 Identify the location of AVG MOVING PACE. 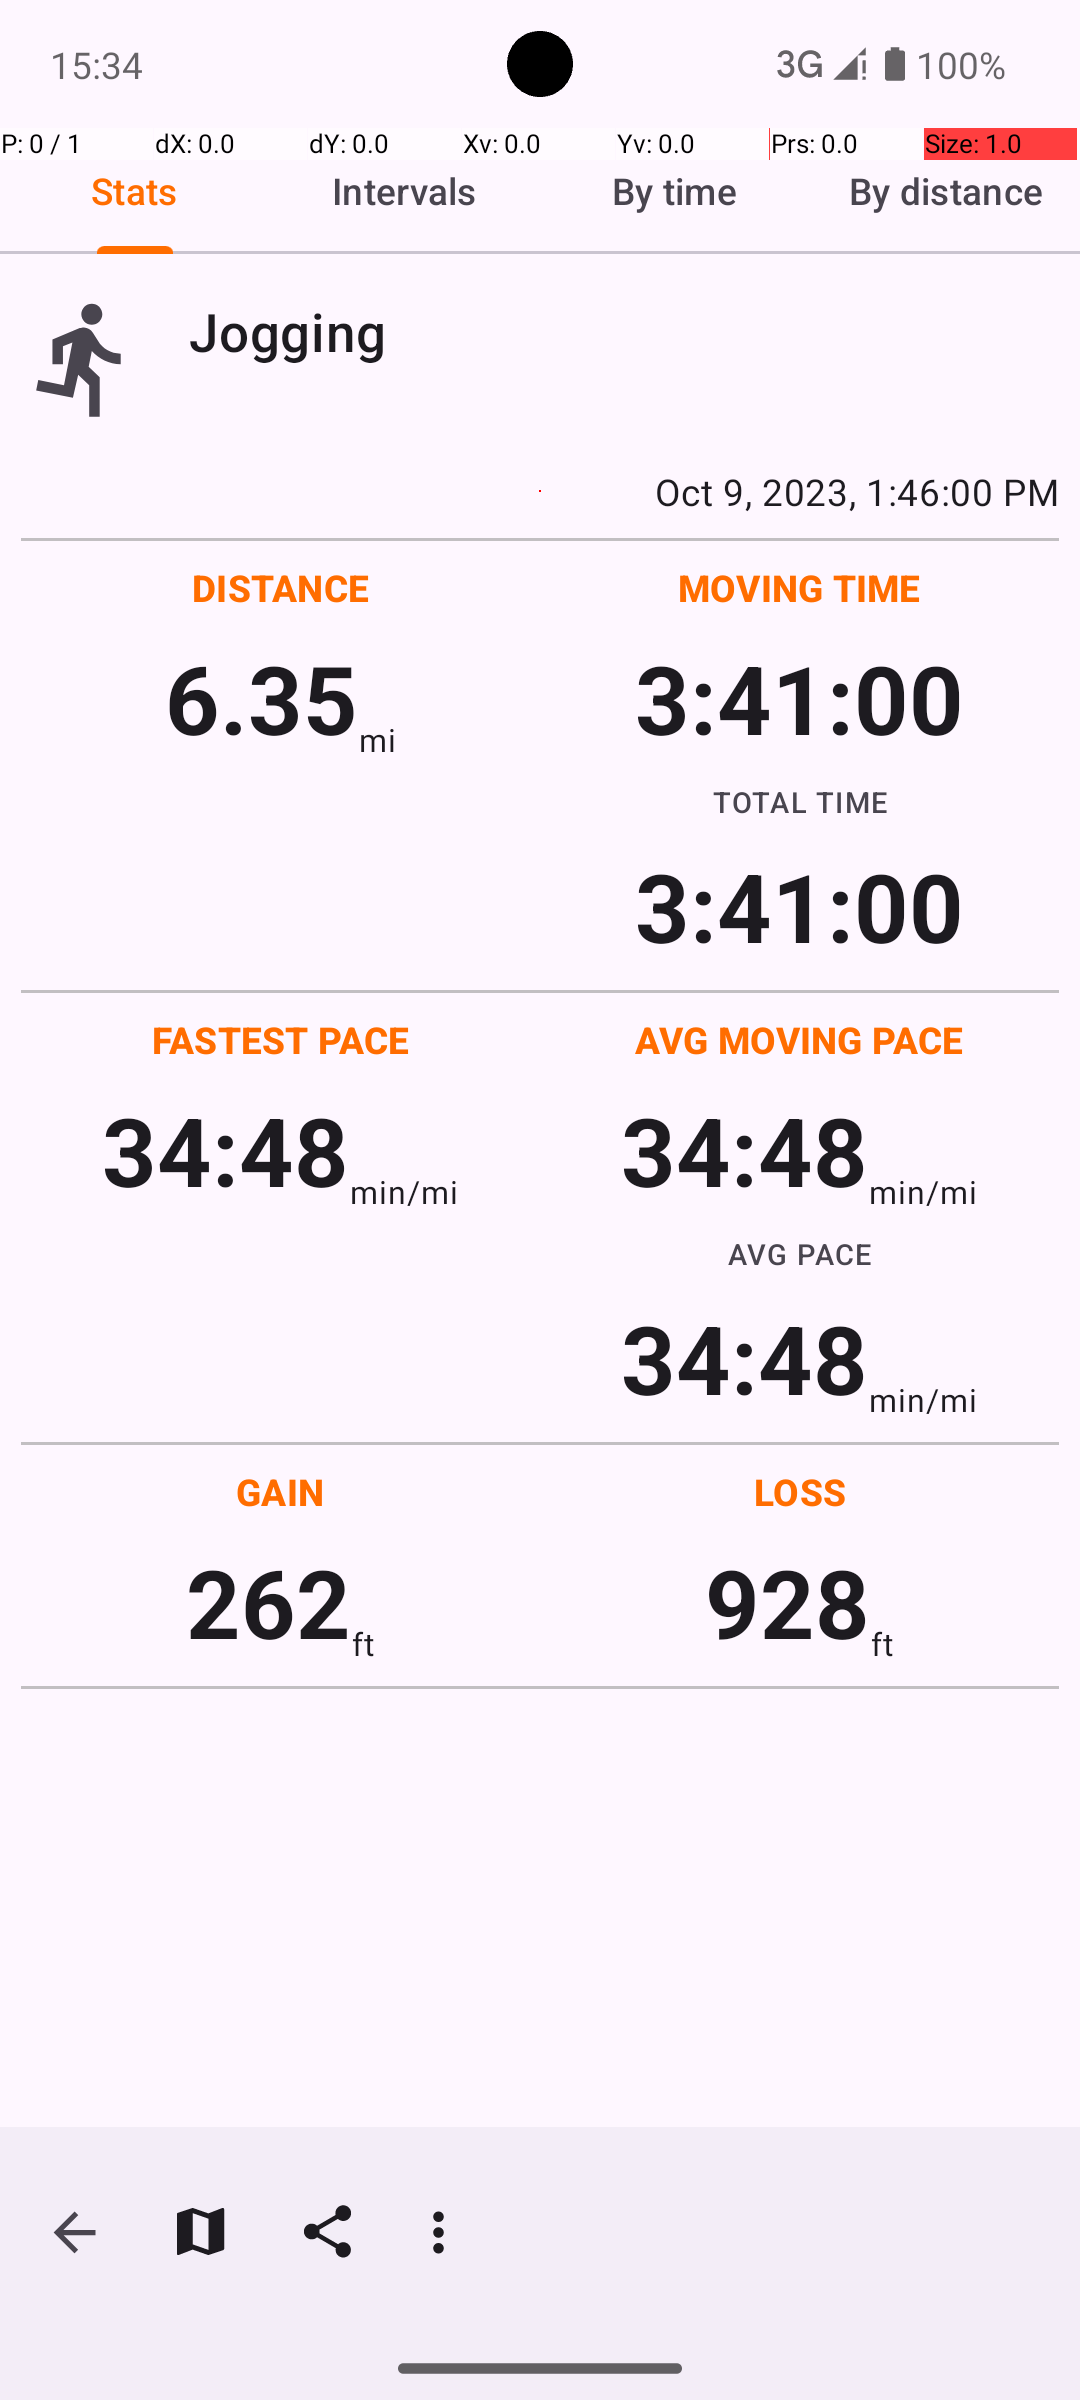
(799, 1040).